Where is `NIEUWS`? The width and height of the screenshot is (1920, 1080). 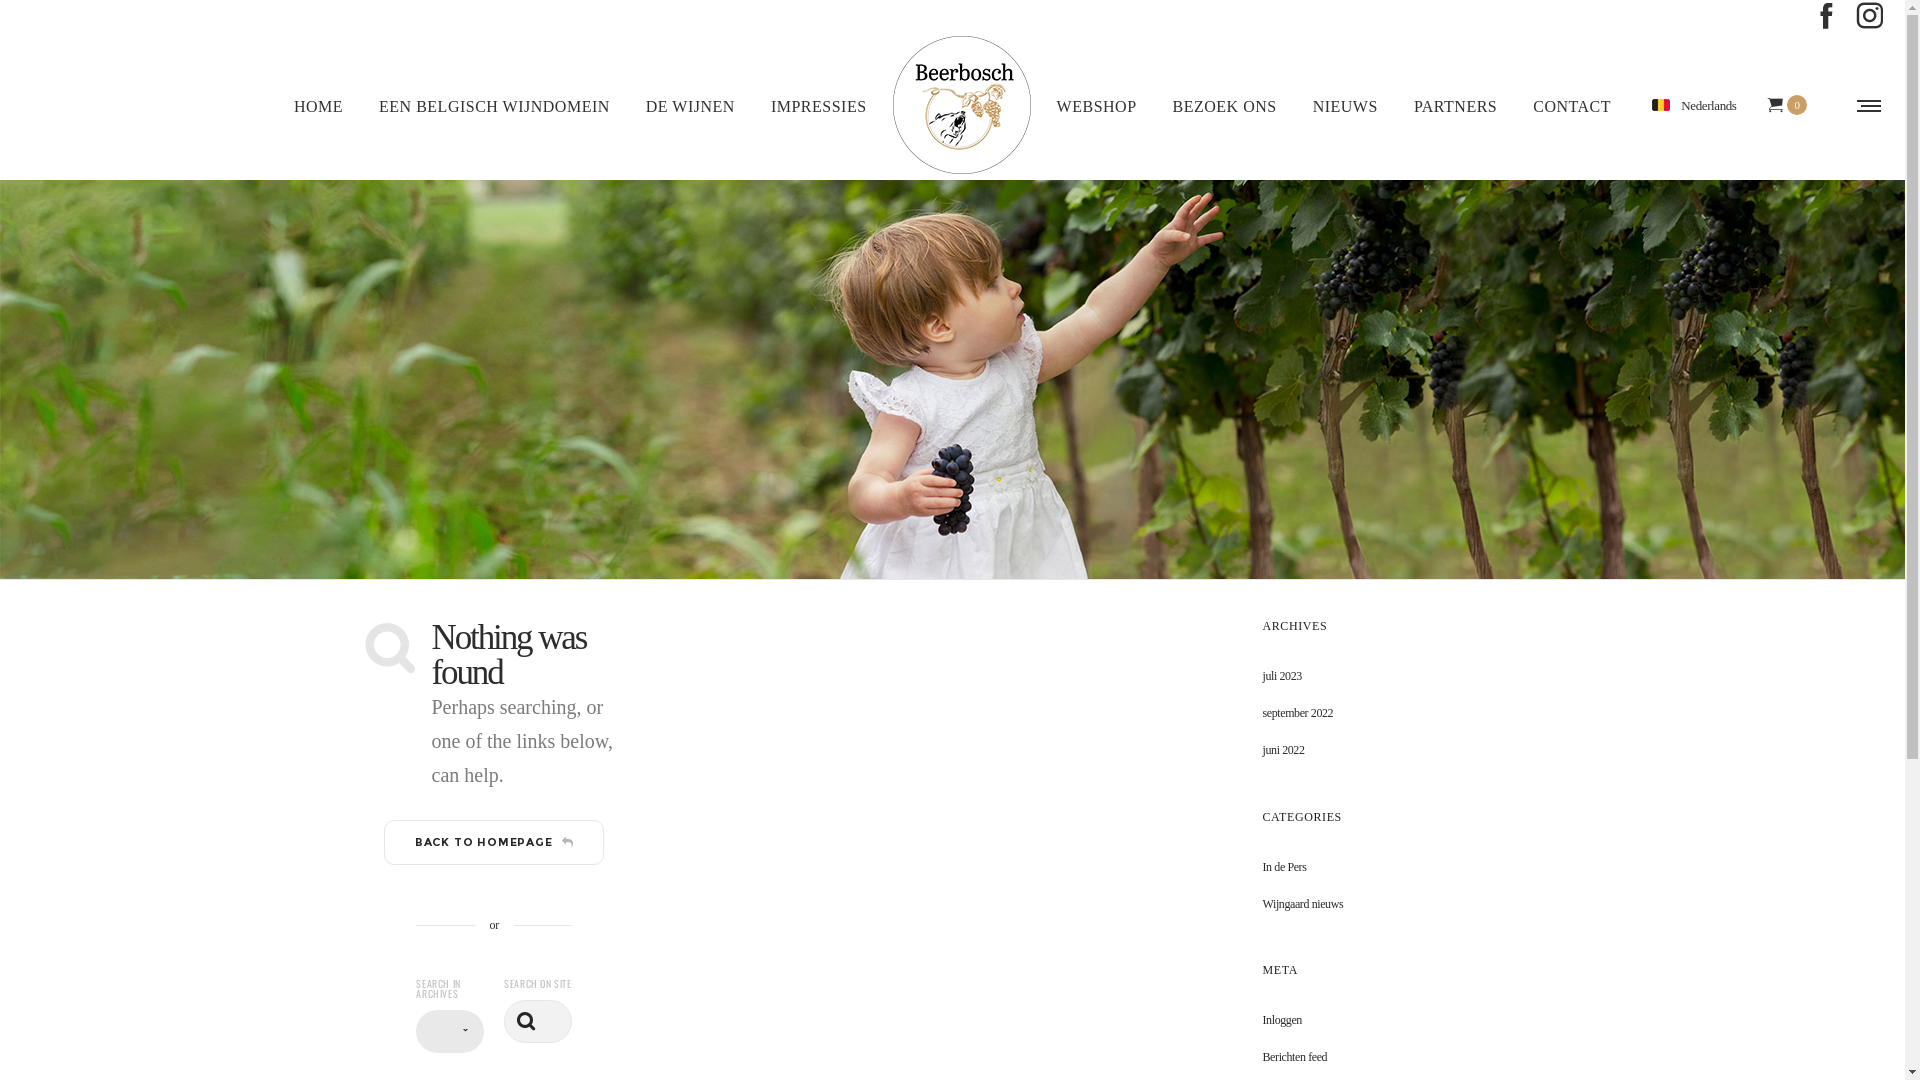 NIEUWS is located at coordinates (1346, 106).